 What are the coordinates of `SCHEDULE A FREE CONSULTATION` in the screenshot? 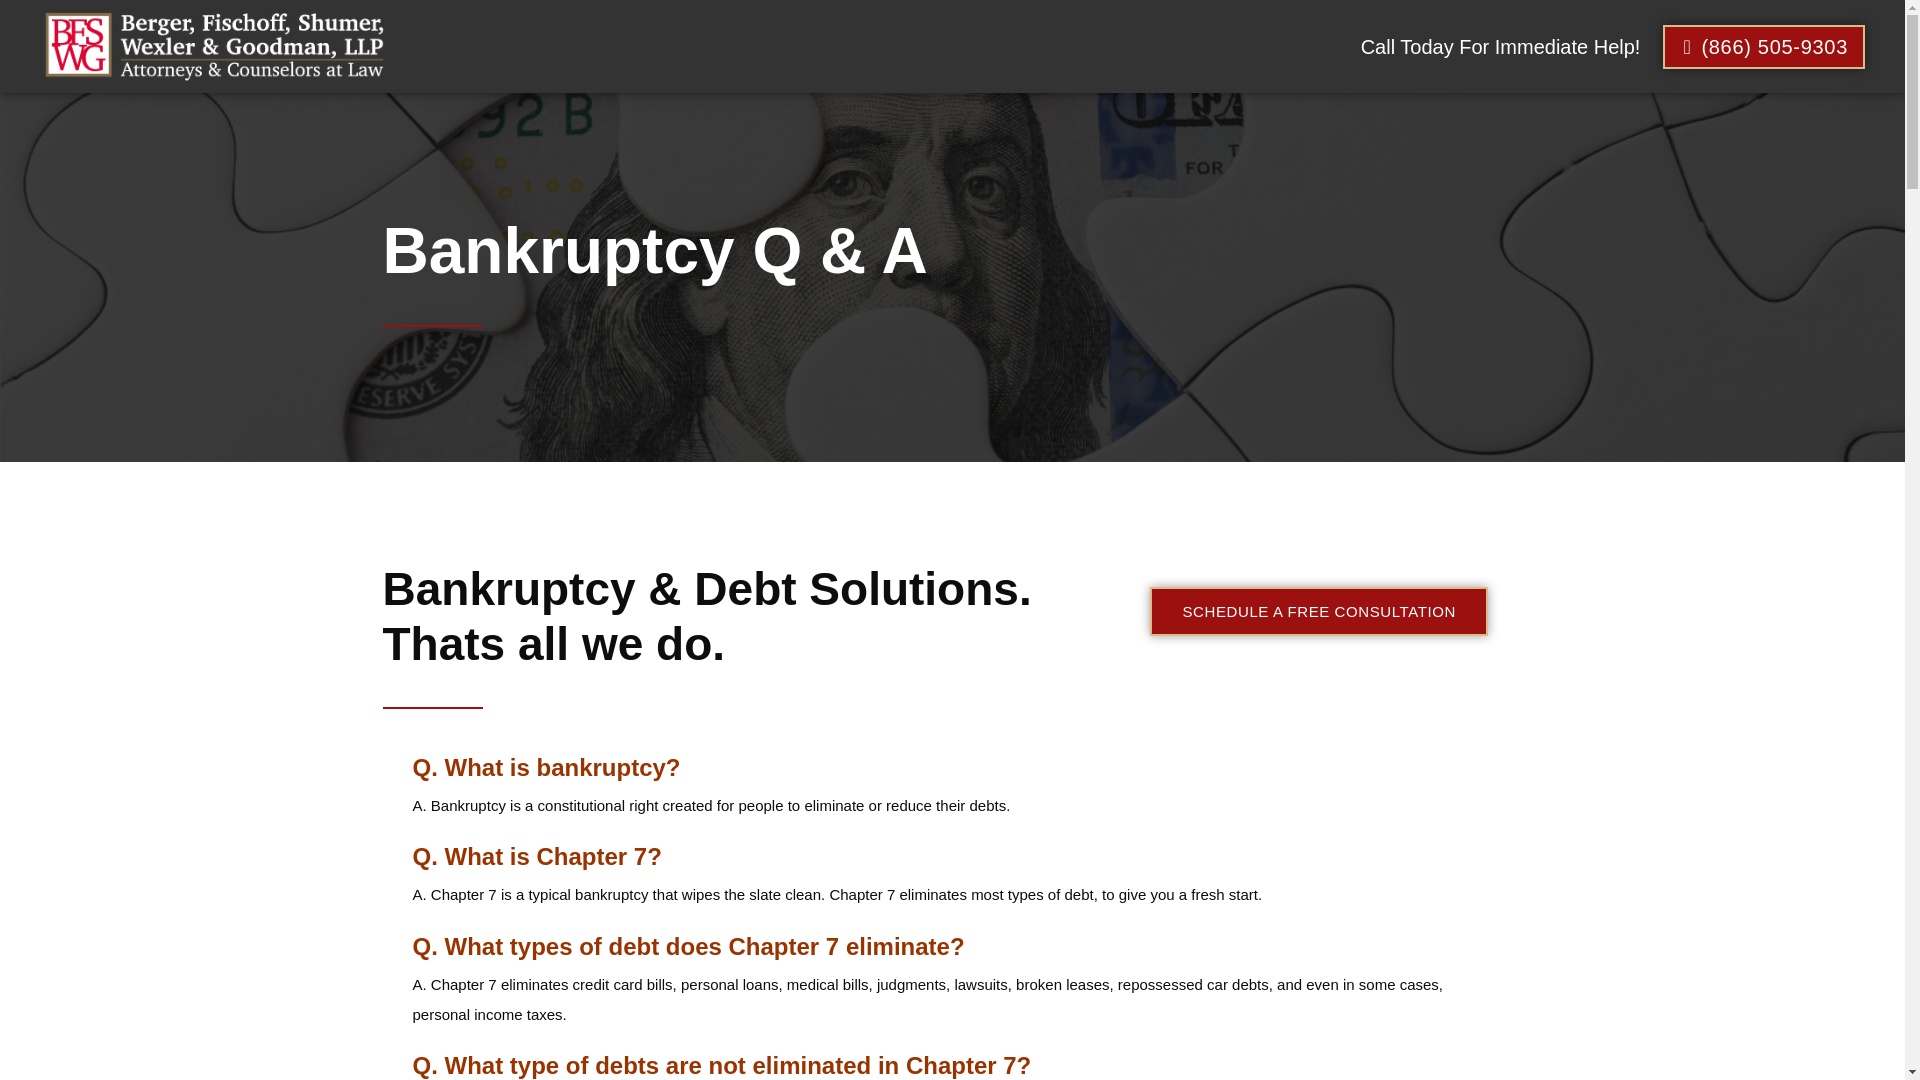 It's located at (1319, 612).